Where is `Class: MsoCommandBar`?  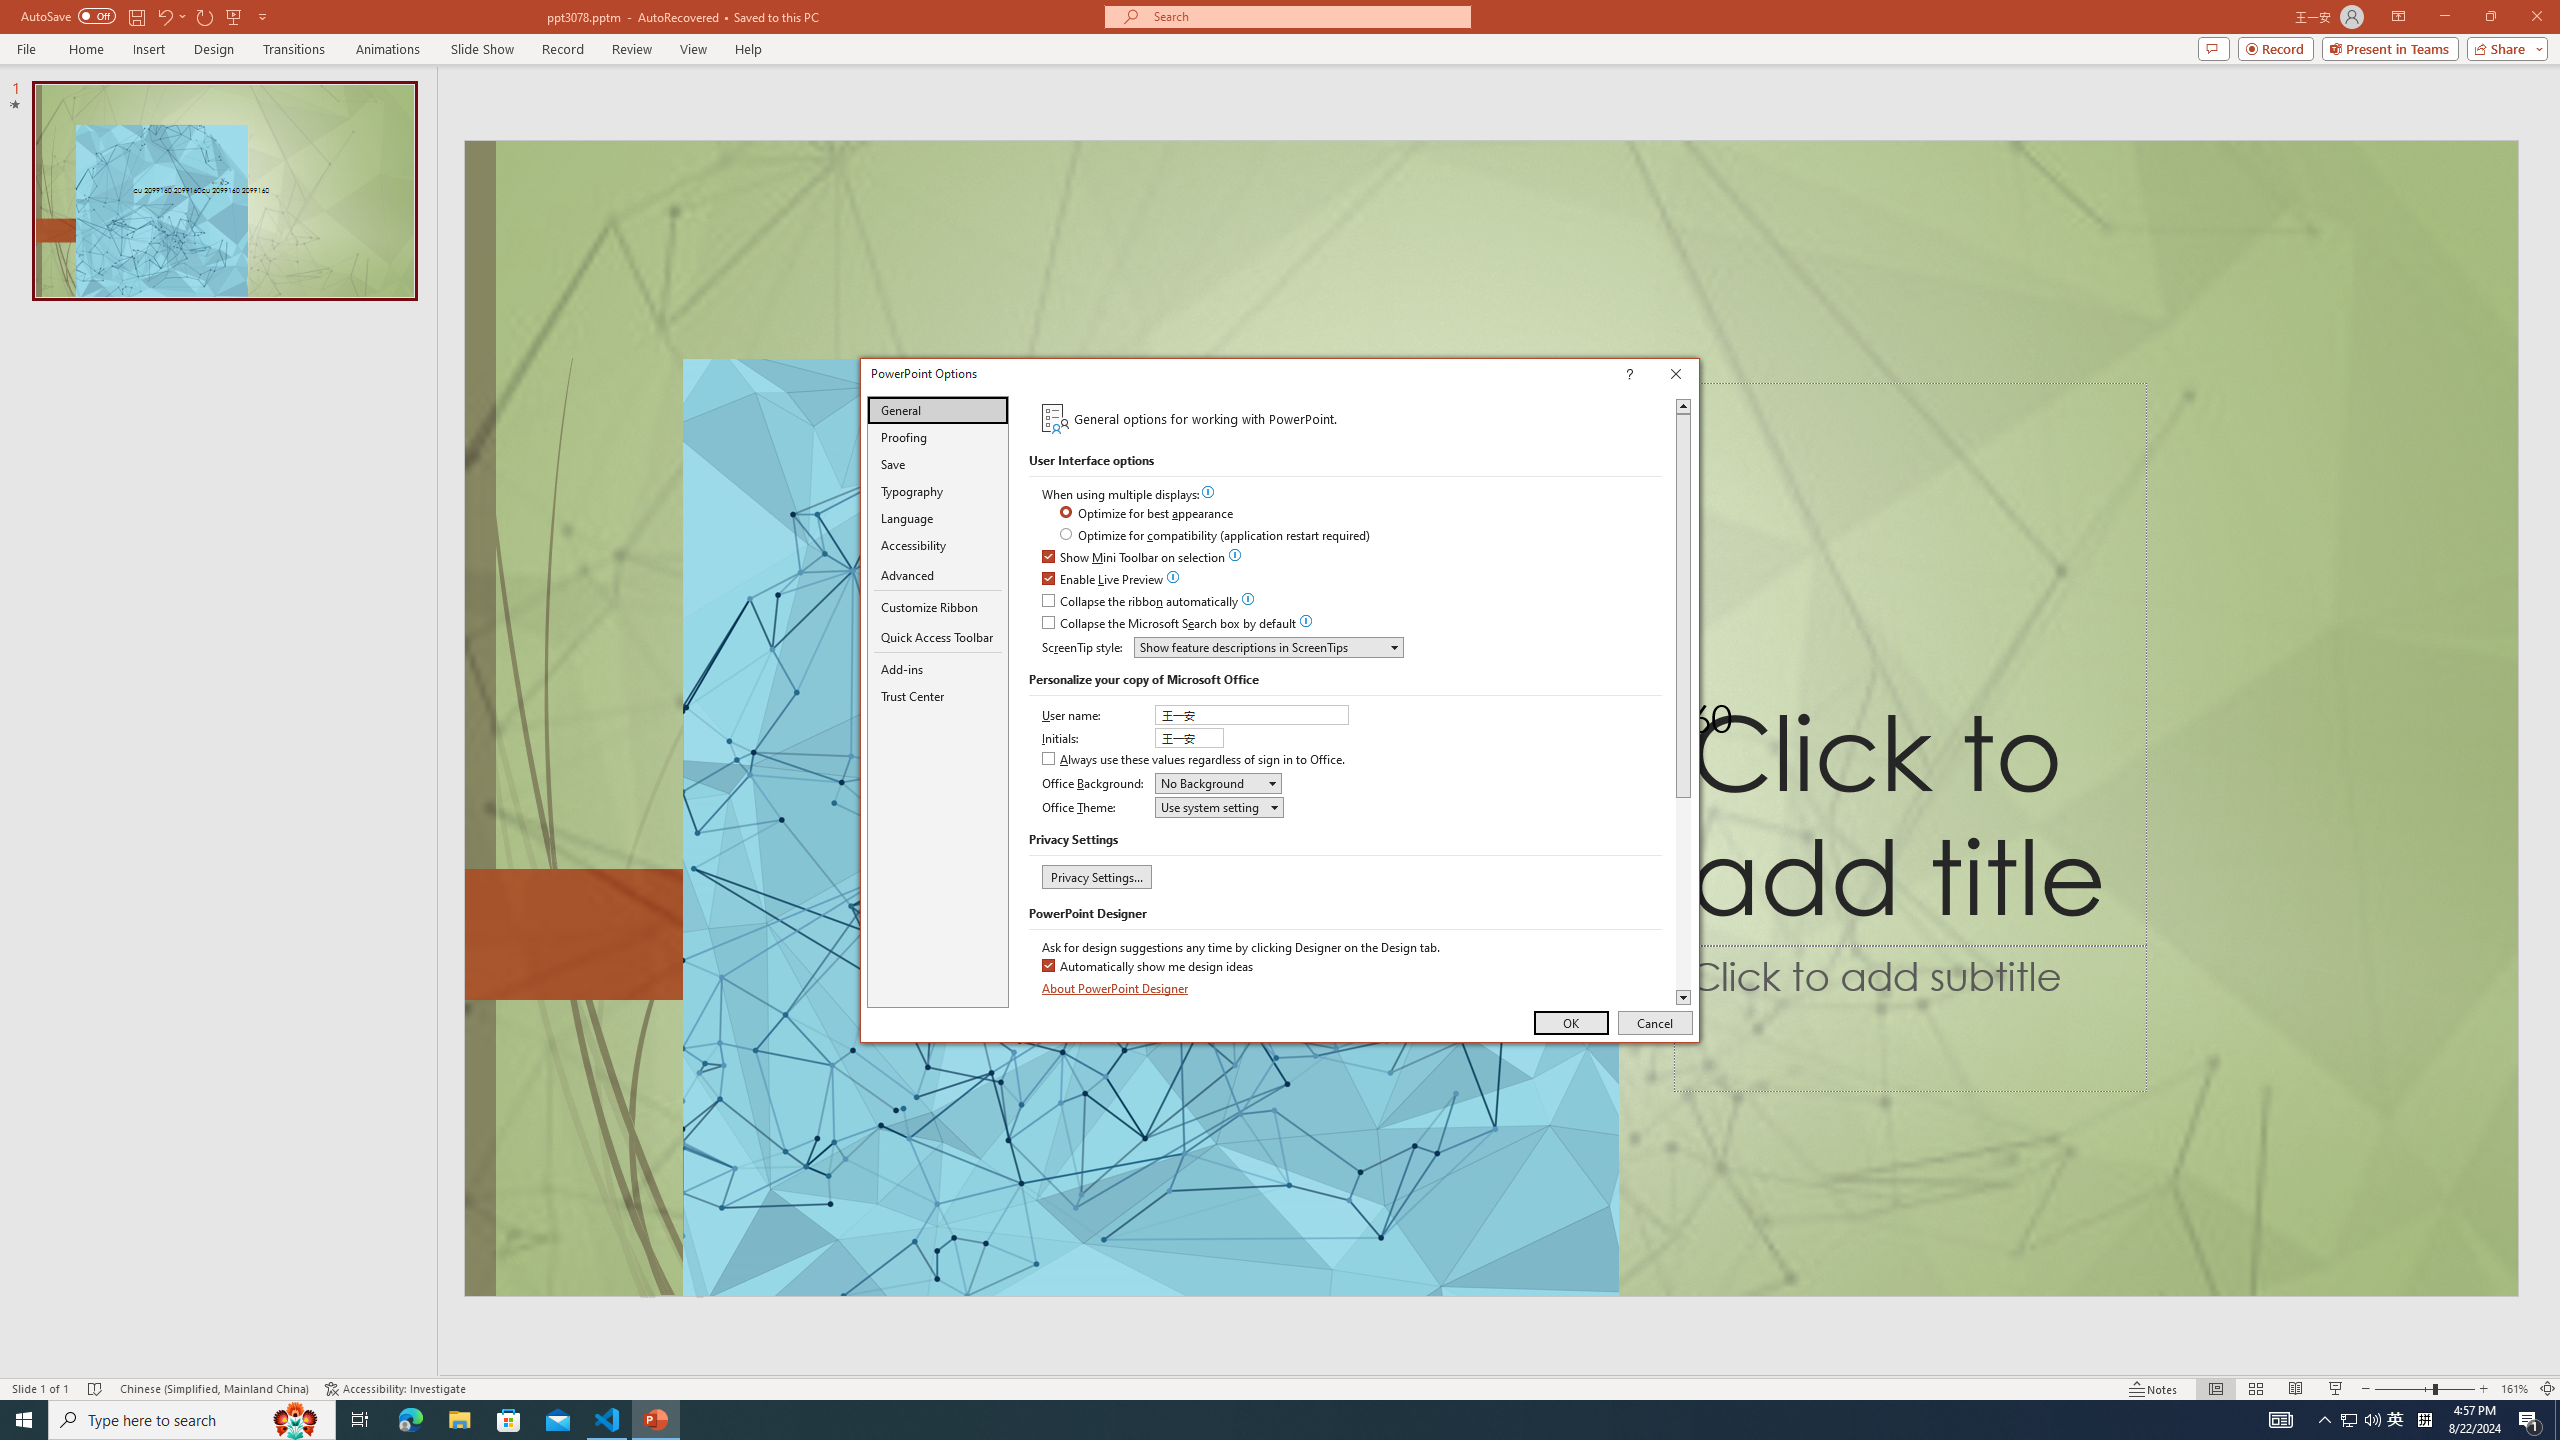 Class: MsoCommandBar is located at coordinates (1280, 1388).